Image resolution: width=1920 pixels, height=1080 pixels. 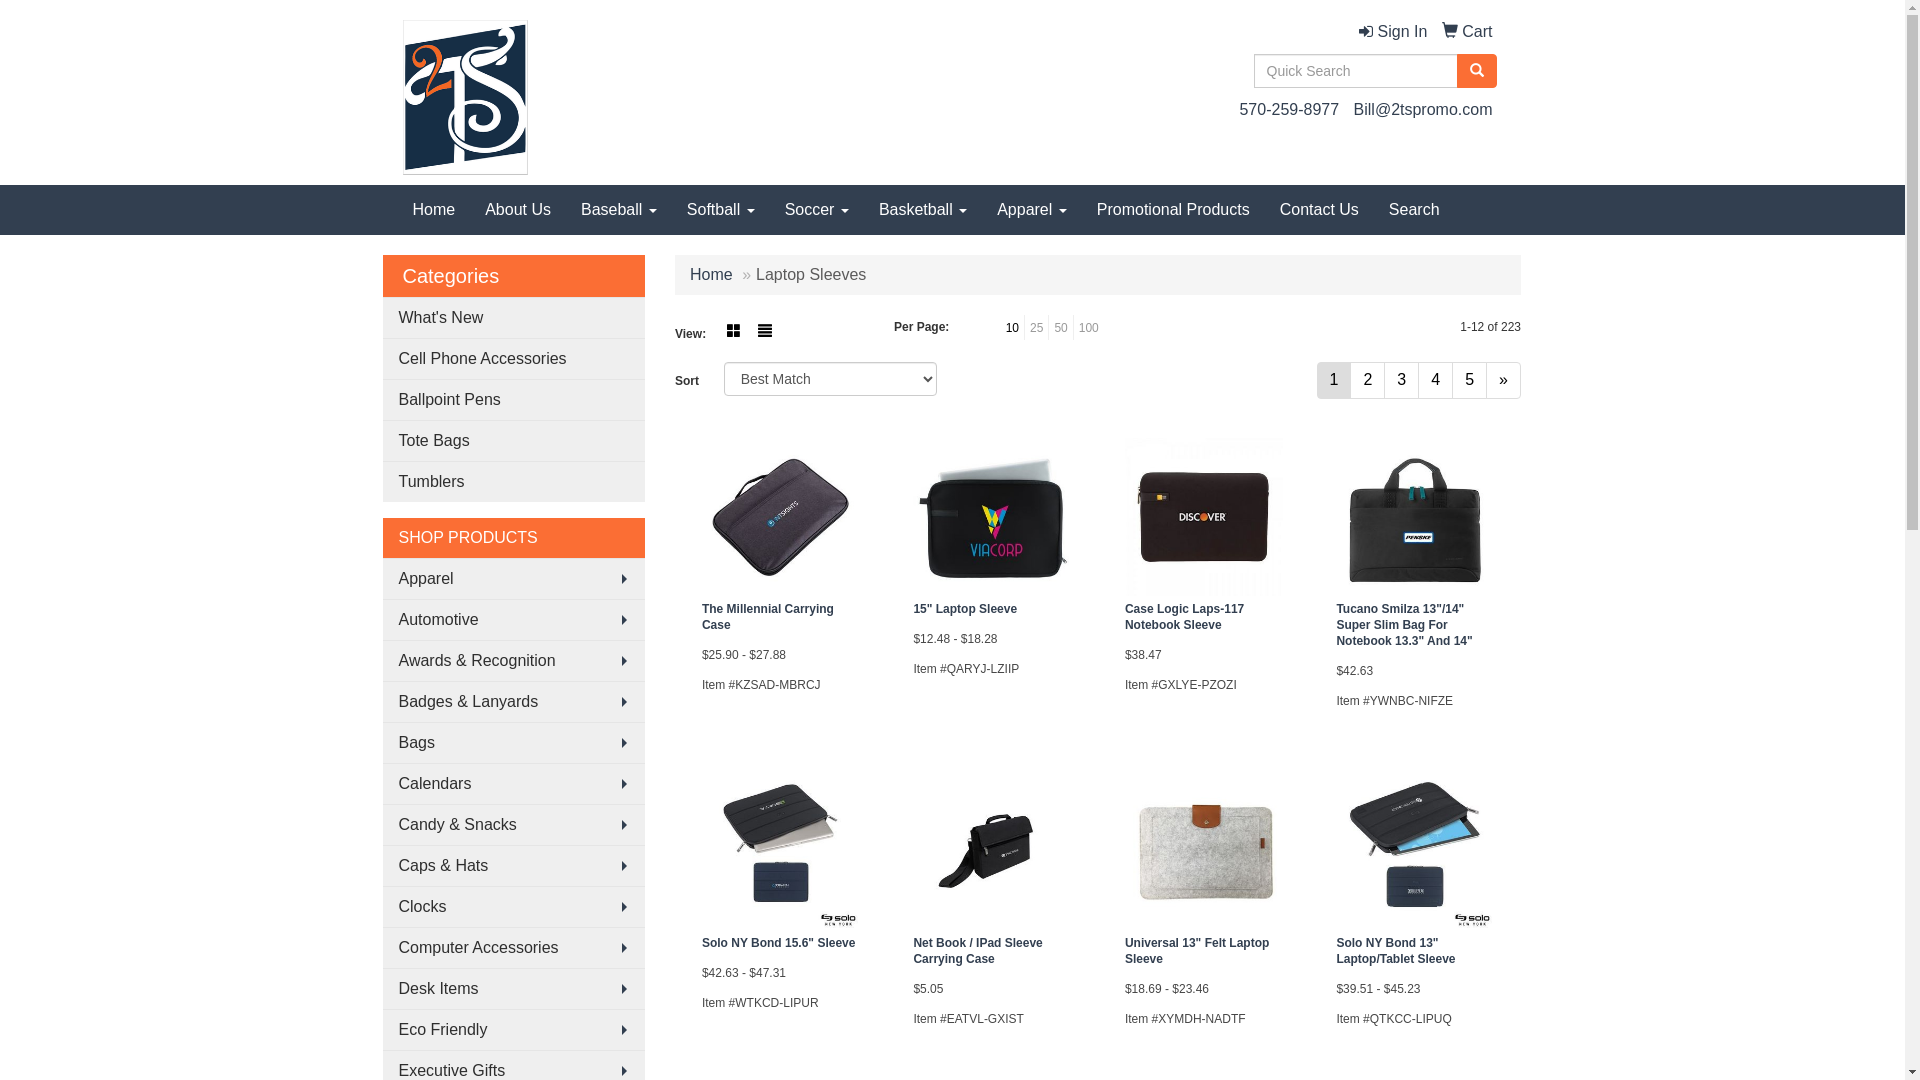 What do you see at coordinates (514, 620) in the screenshot?
I see `Automotive` at bounding box center [514, 620].